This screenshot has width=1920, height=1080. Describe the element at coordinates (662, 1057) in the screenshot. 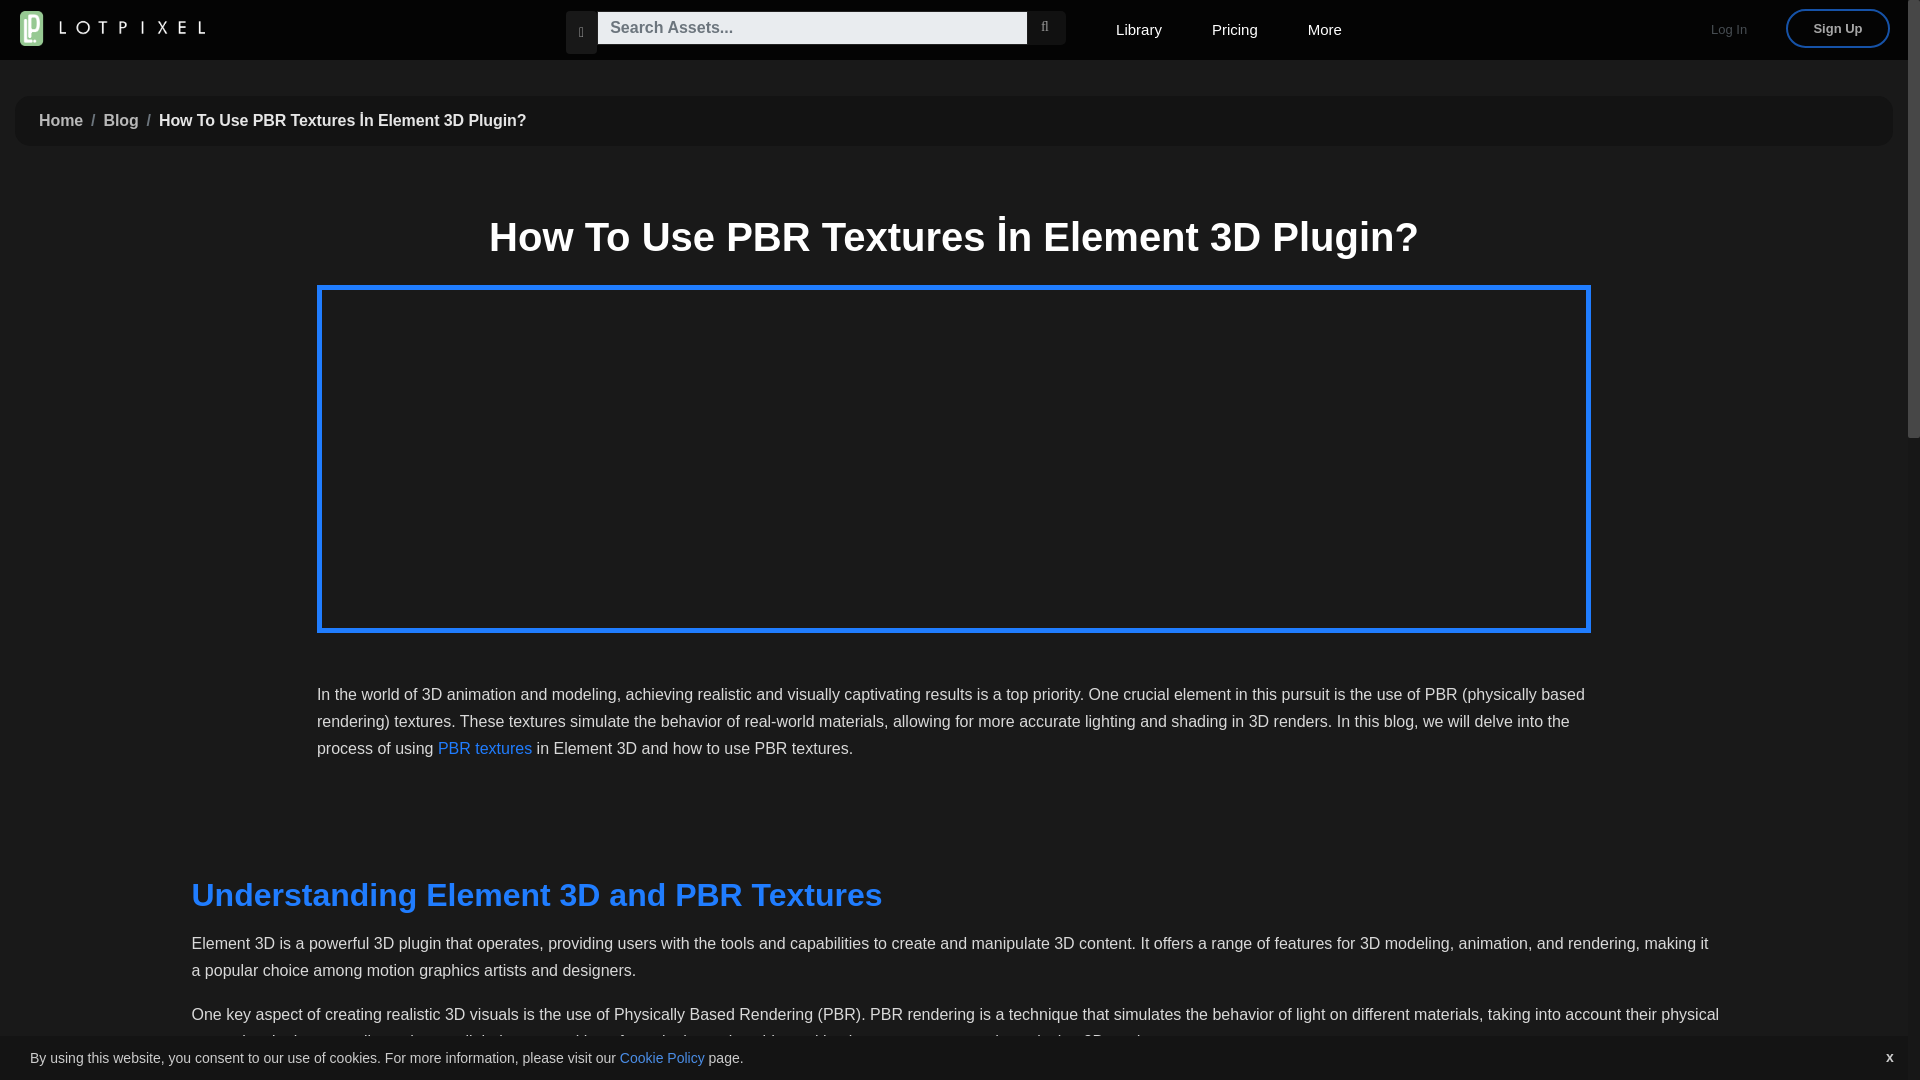

I see `Cookie Policy` at that location.